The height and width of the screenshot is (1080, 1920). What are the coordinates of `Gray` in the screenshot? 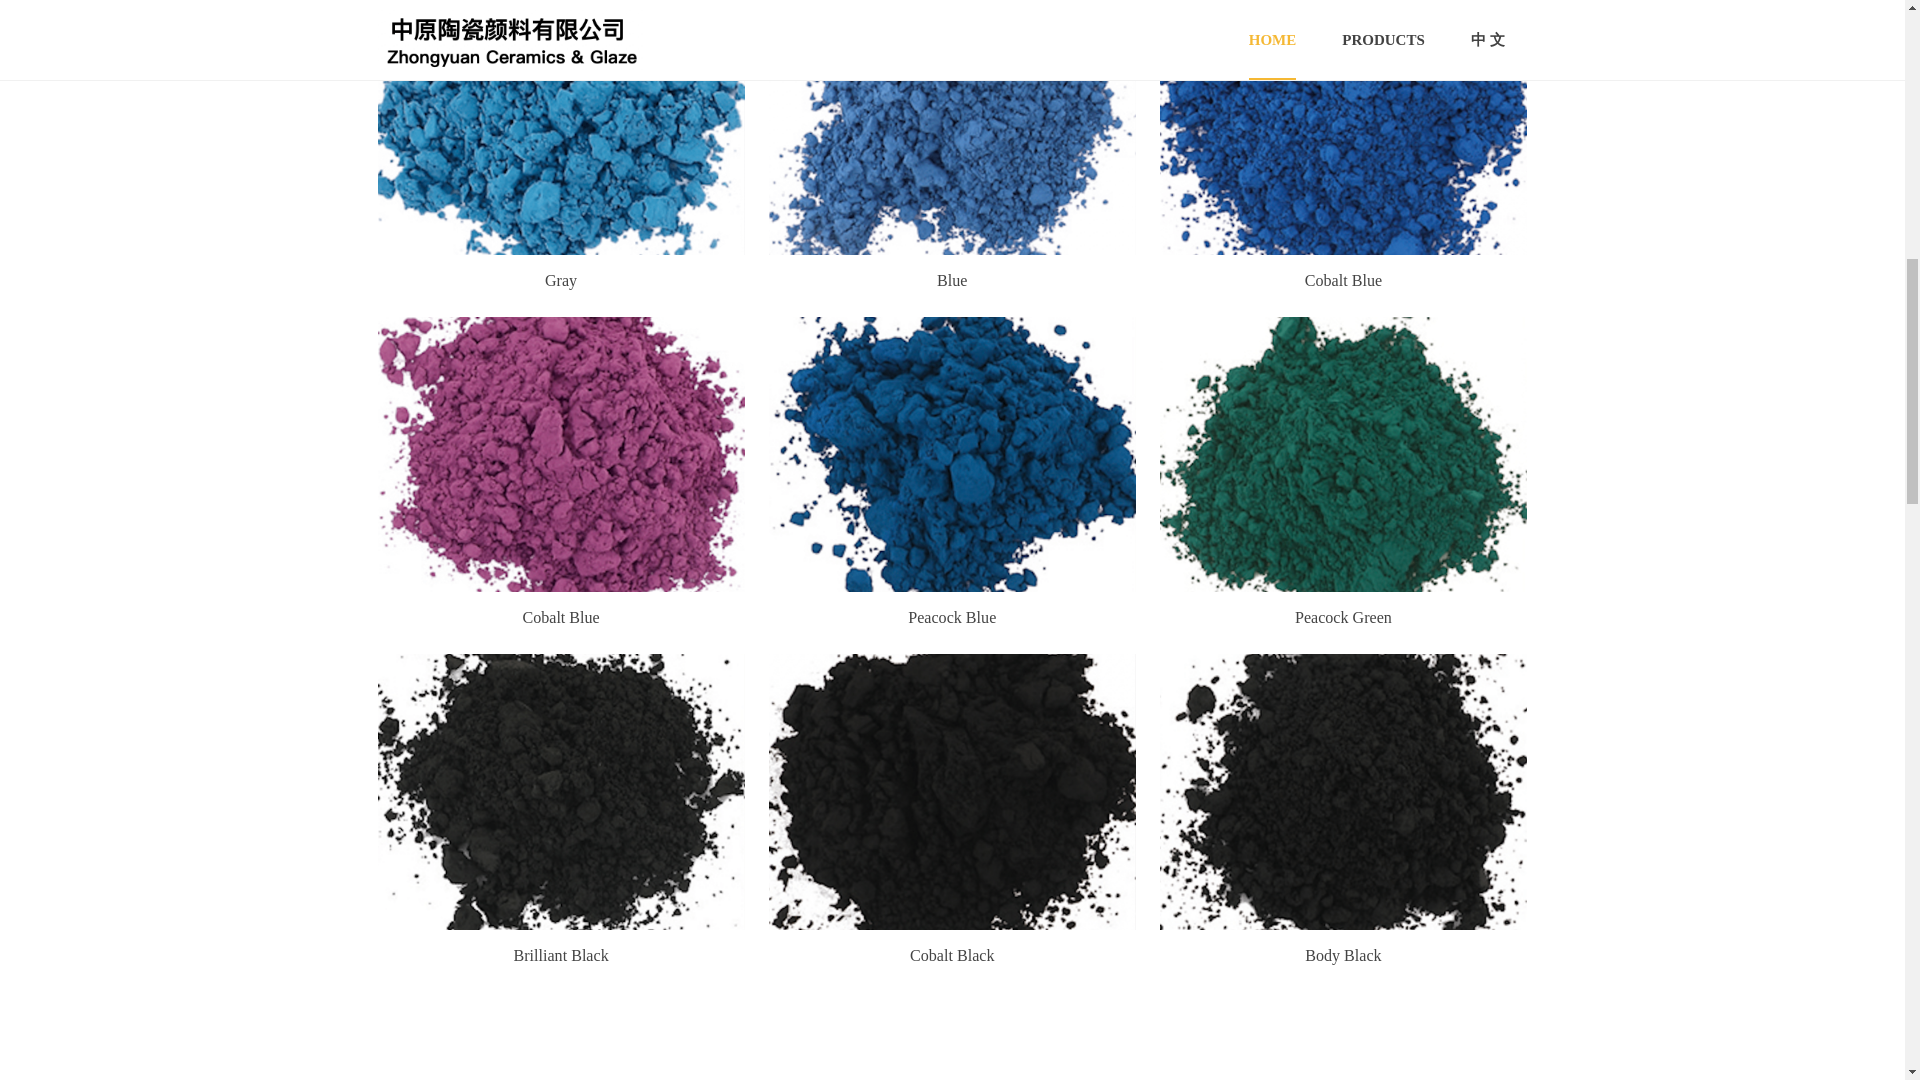 It's located at (561, 282).